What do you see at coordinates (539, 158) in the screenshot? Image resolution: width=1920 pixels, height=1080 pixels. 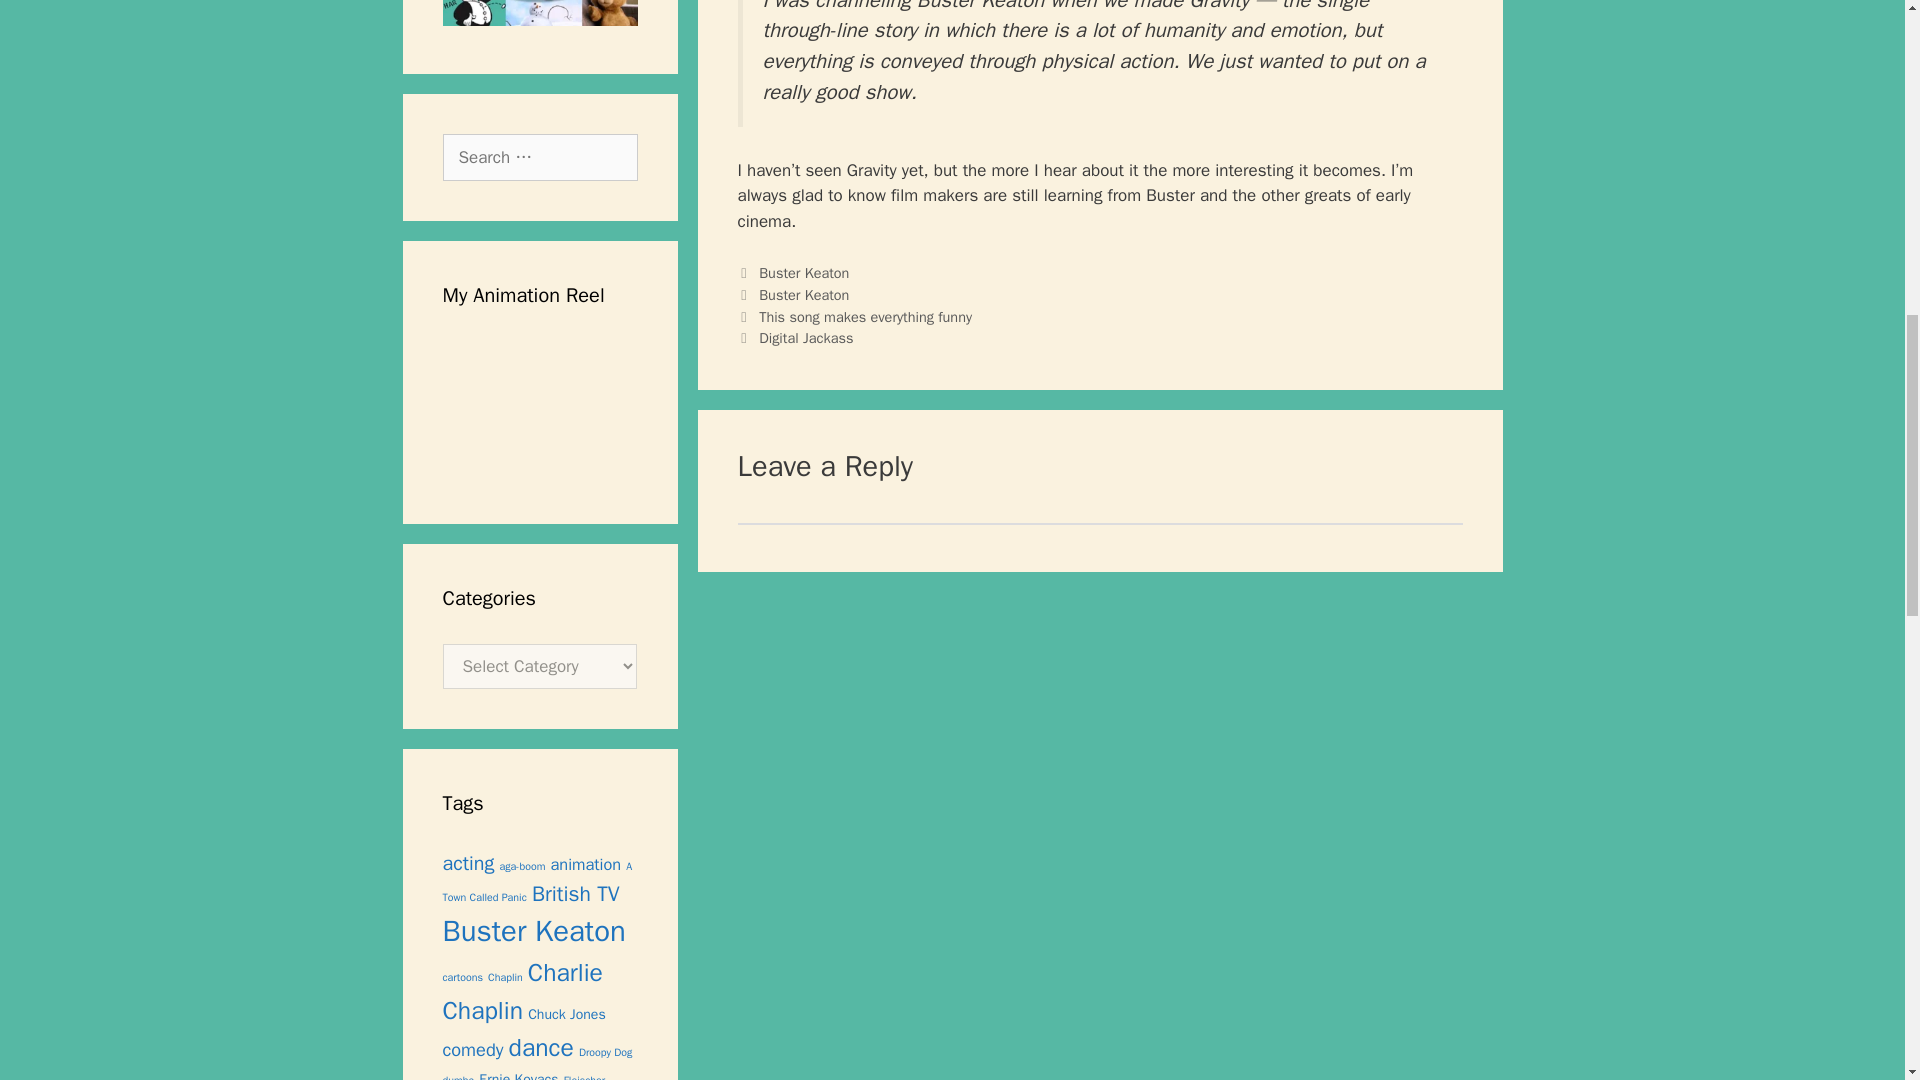 I see `Search for:` at bounding box center [539, 158].